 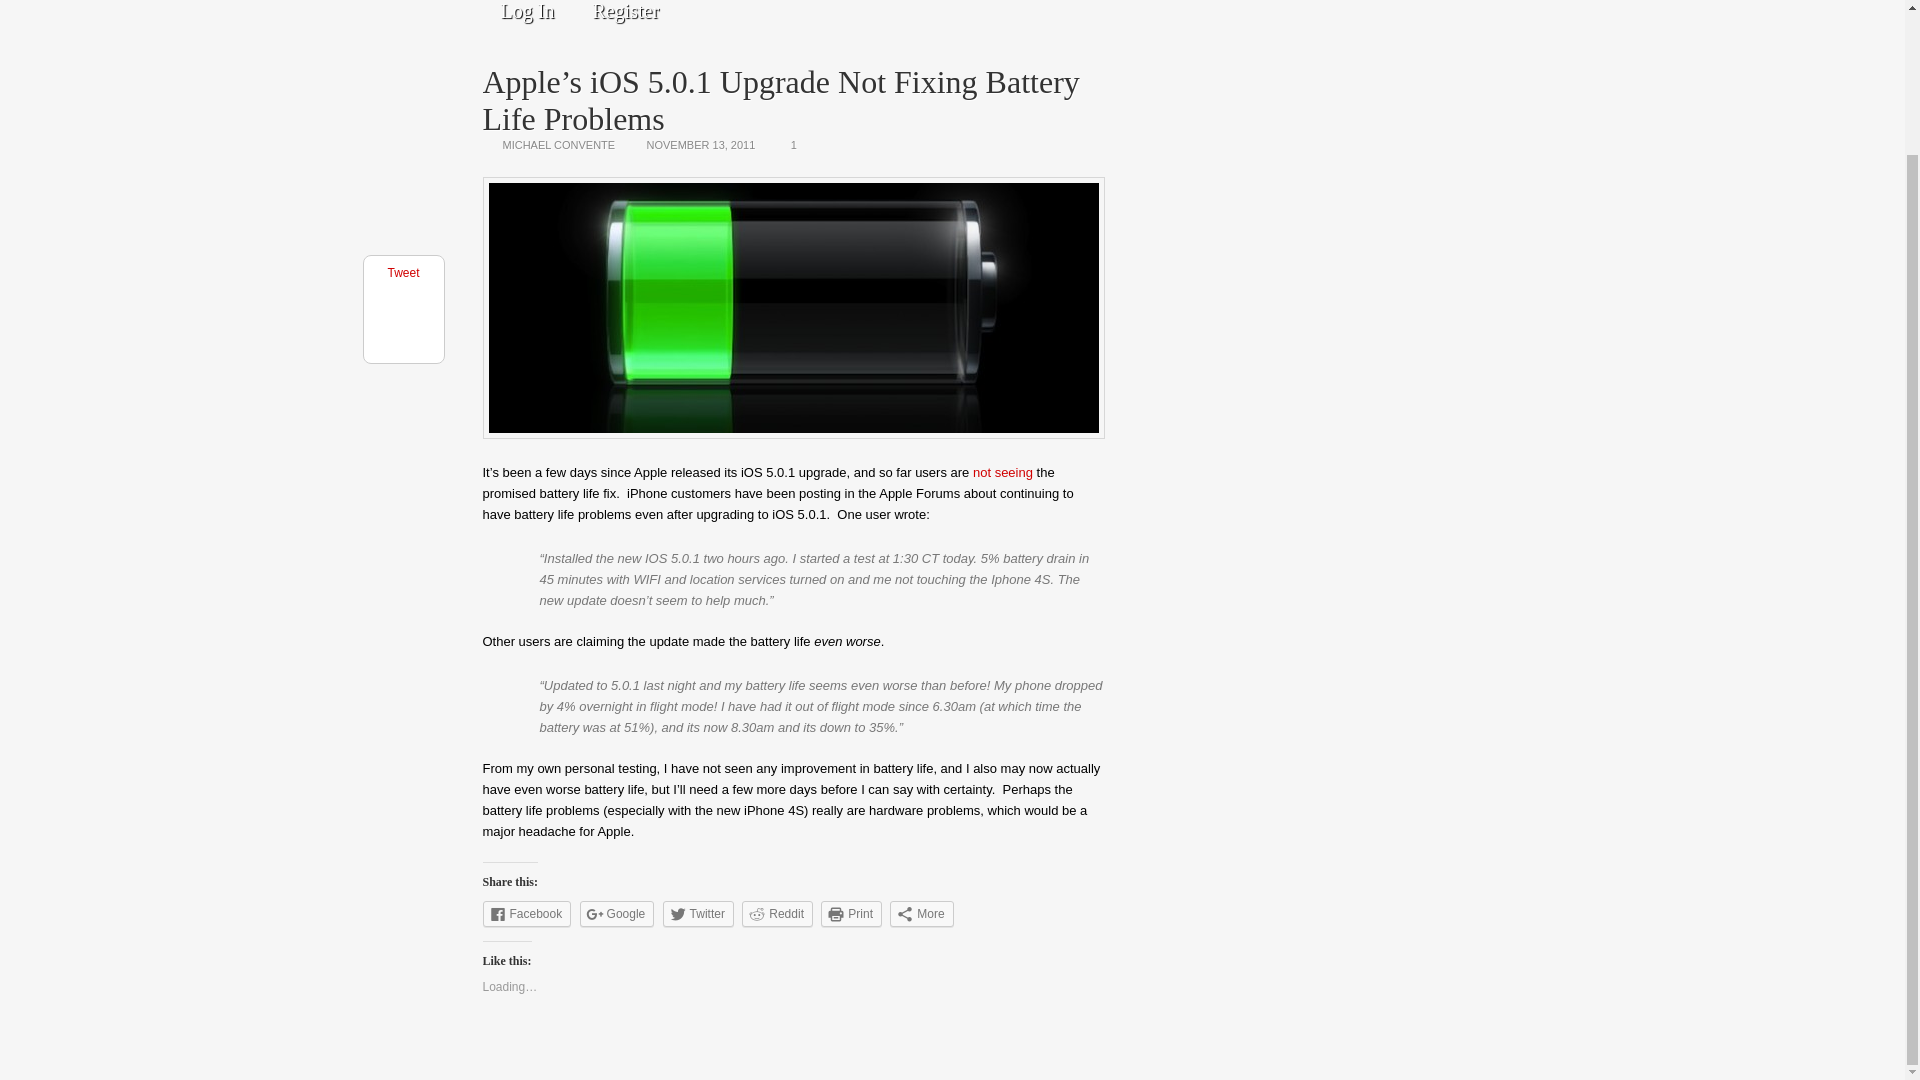 I want to click on Click to print, so click(x=851, y=913).